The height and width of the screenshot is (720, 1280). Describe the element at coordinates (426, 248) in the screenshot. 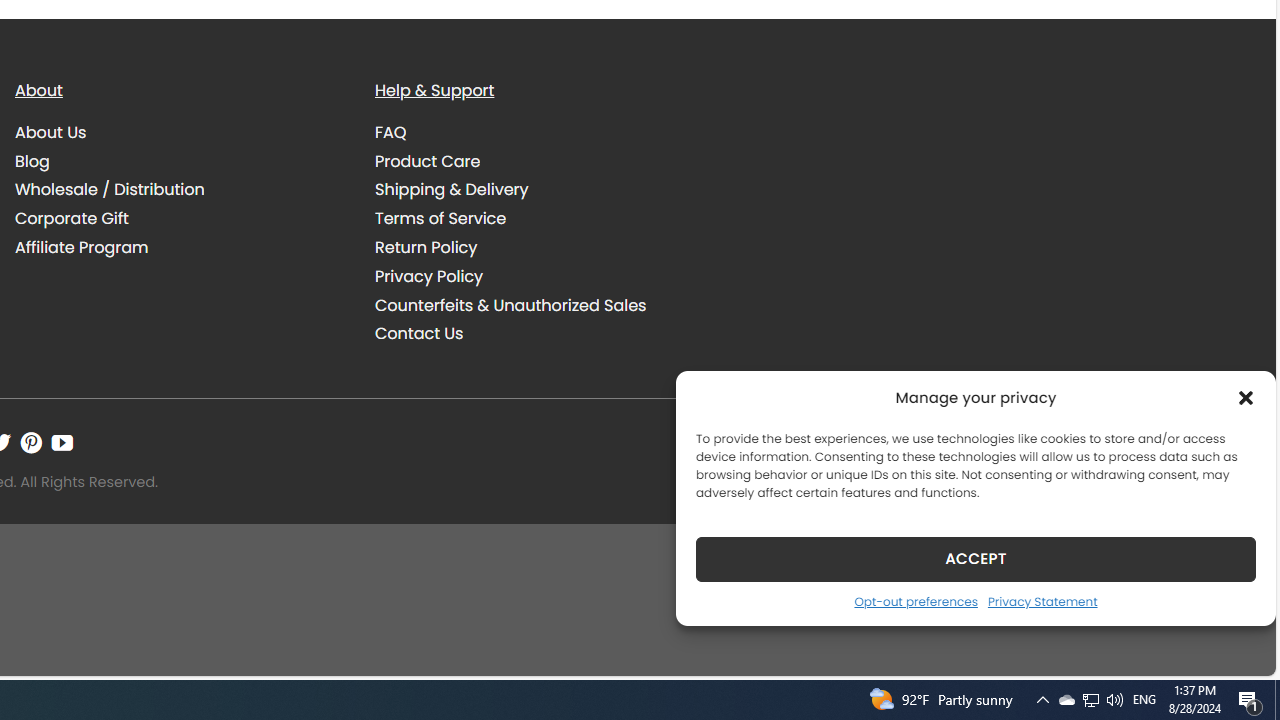

I see `Return Policy` at that location.